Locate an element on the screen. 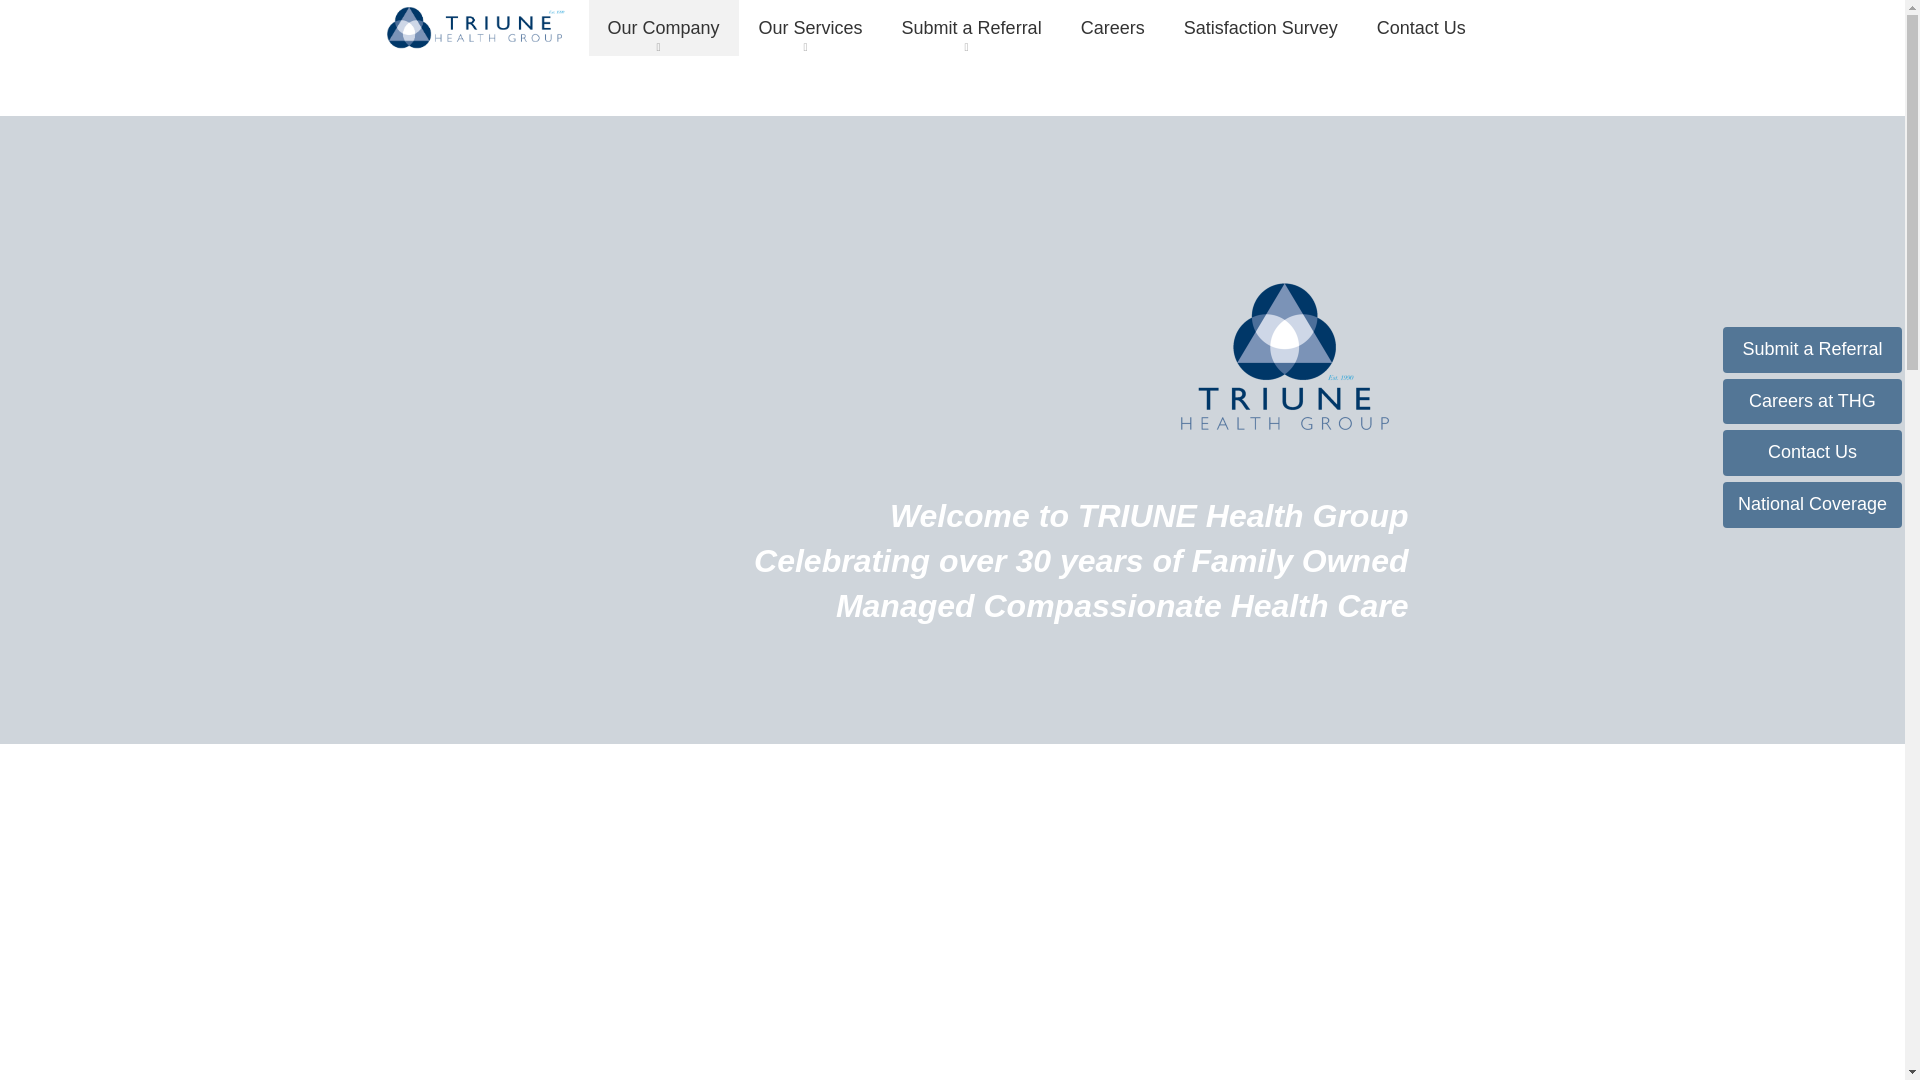 This screenshot has width=1920, height=1080. Our Company is located at coordinates (663, 28).